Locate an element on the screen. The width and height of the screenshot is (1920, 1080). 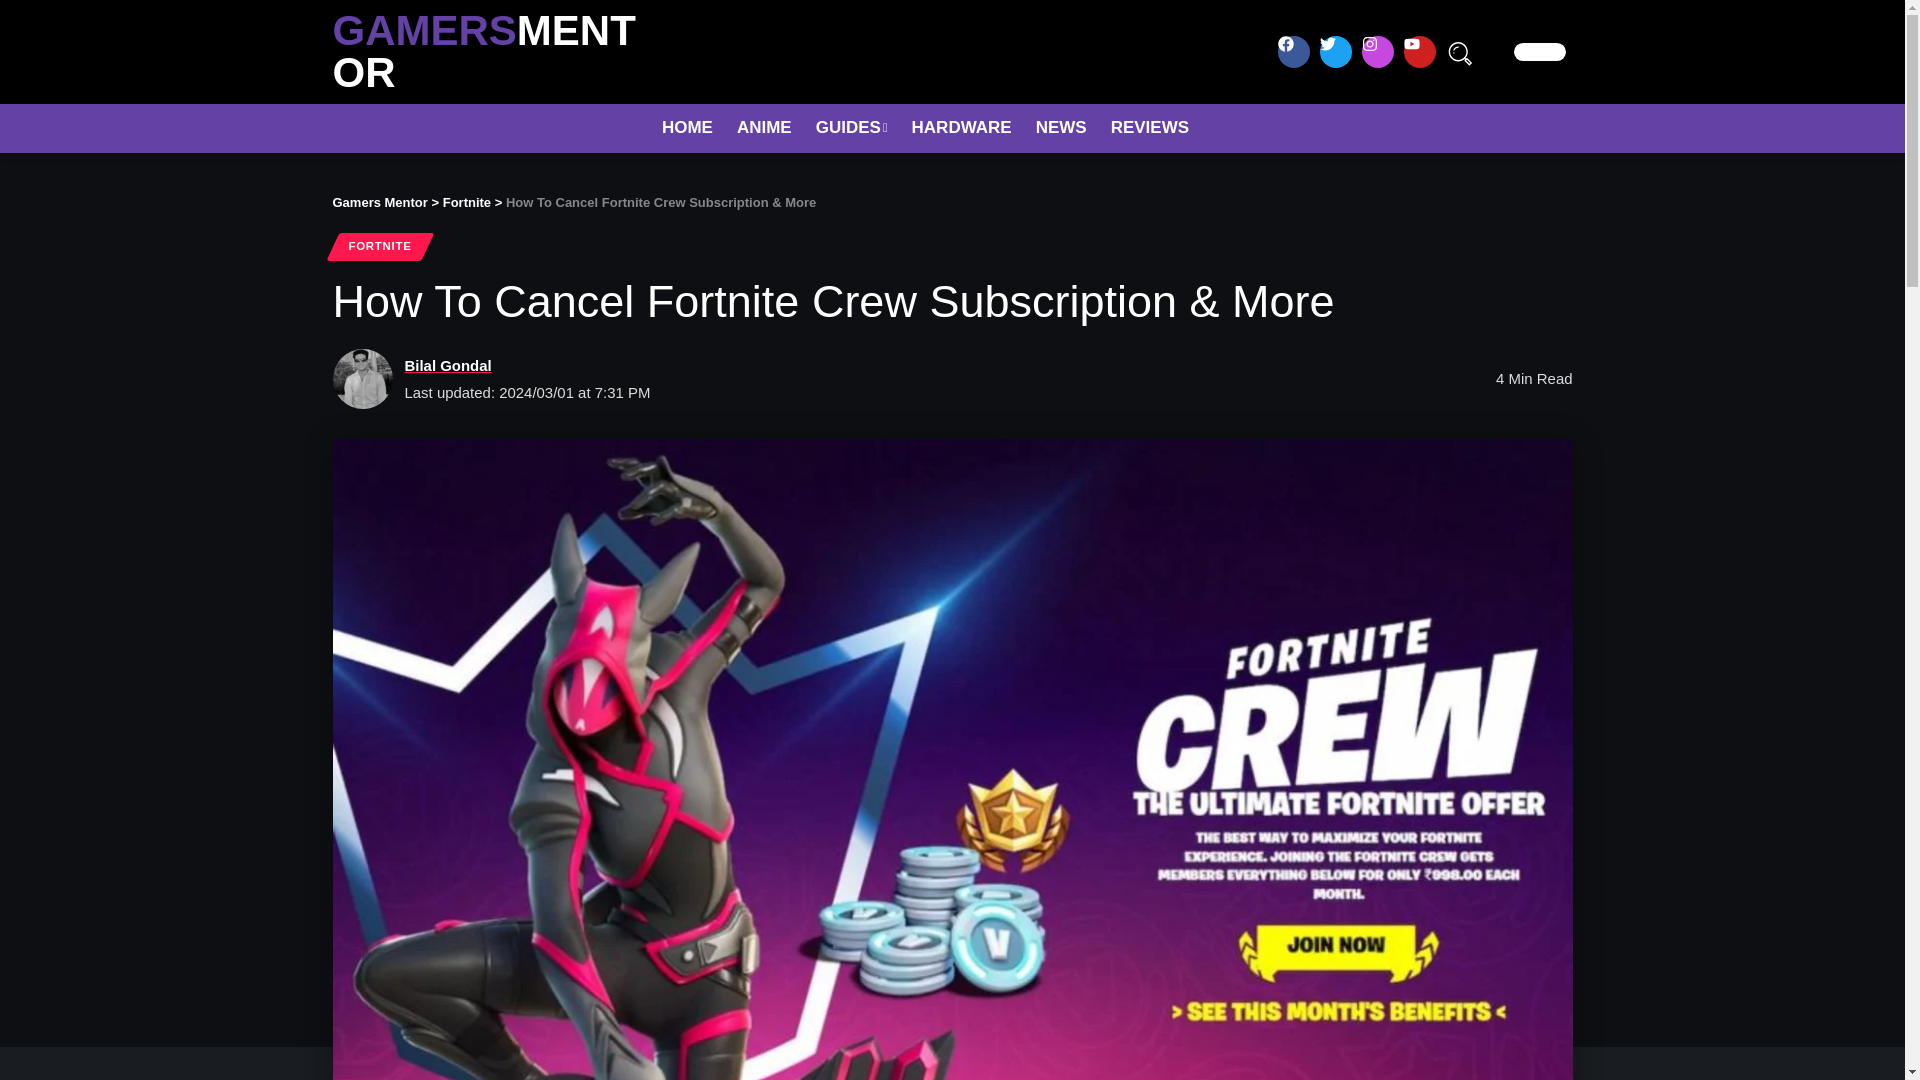
GUIDES is located at coordinates (852, 128).